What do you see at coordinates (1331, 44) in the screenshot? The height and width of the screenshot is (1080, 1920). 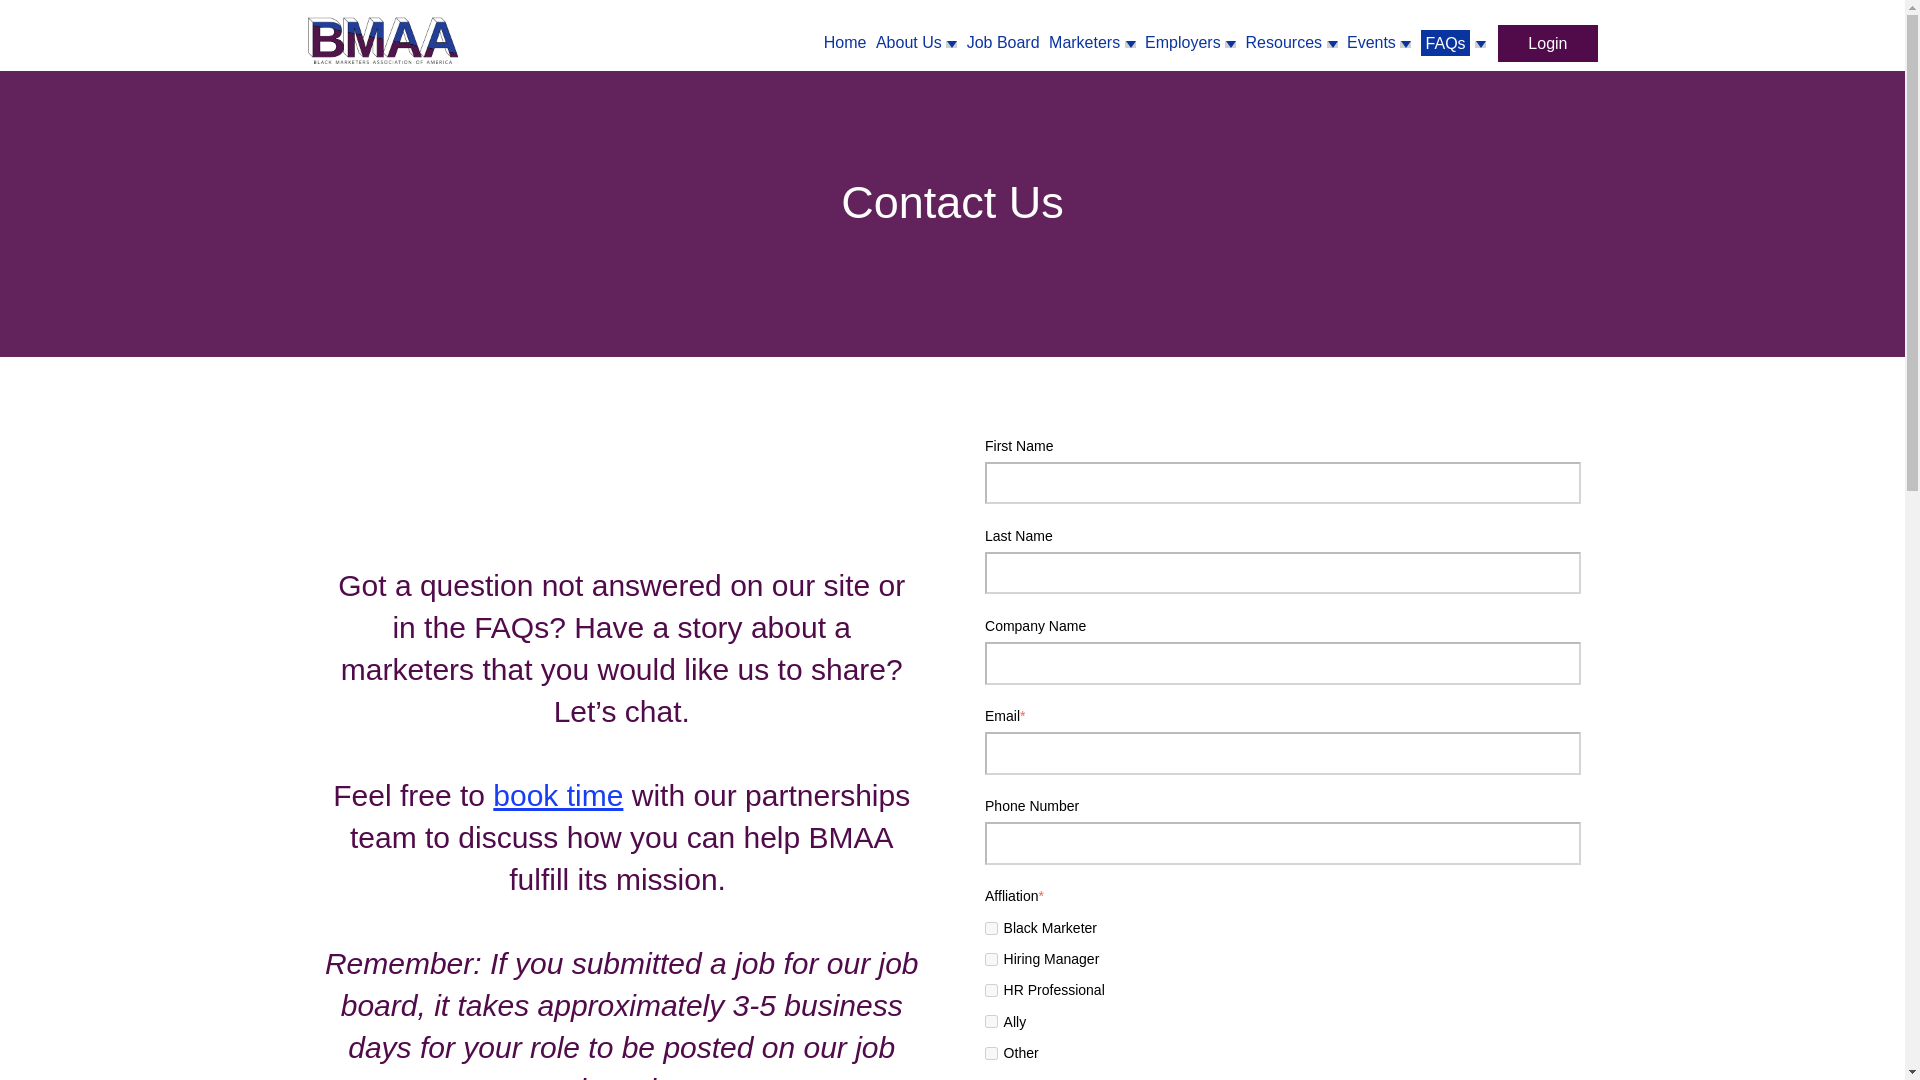 I see `Show submenu for Resources` at bounding box center [1331, 44].